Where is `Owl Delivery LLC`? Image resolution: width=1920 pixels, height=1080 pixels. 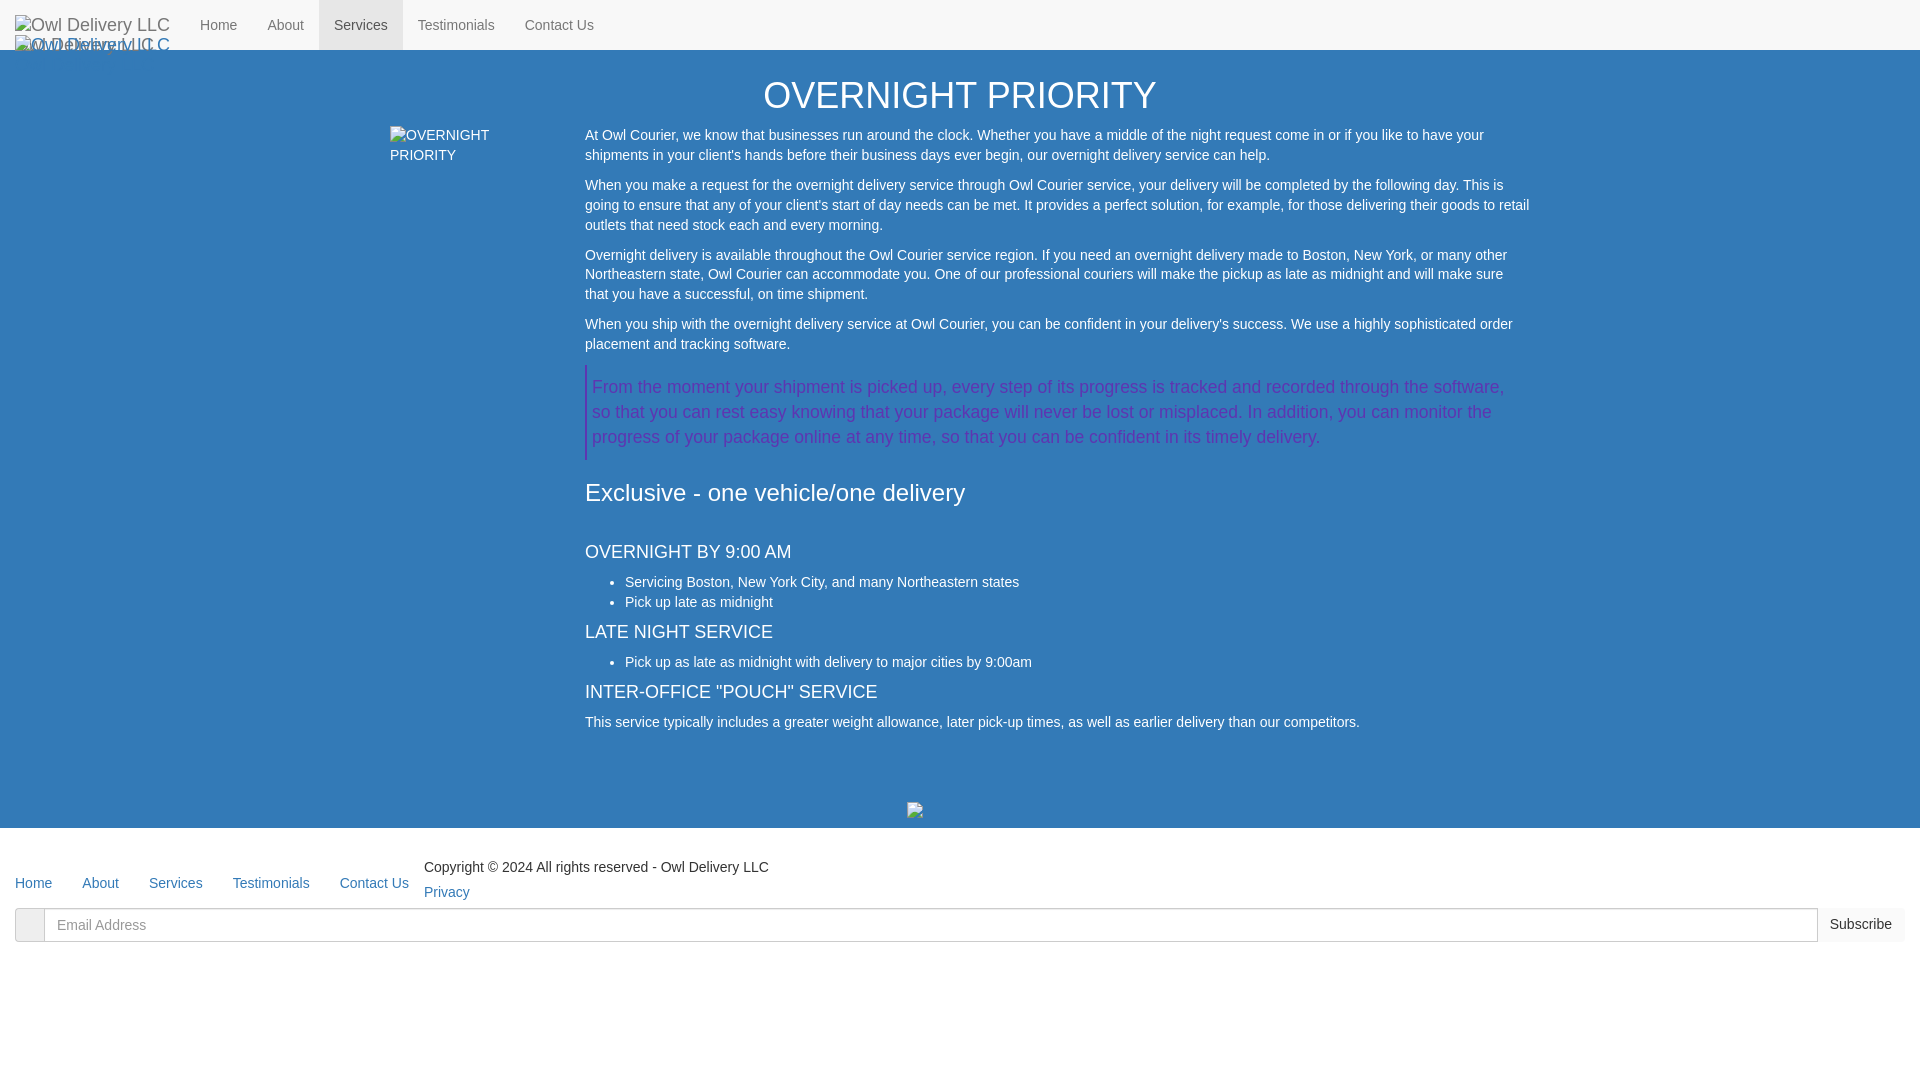
Owl Delivery LLC is located at coordinates (92, 45).